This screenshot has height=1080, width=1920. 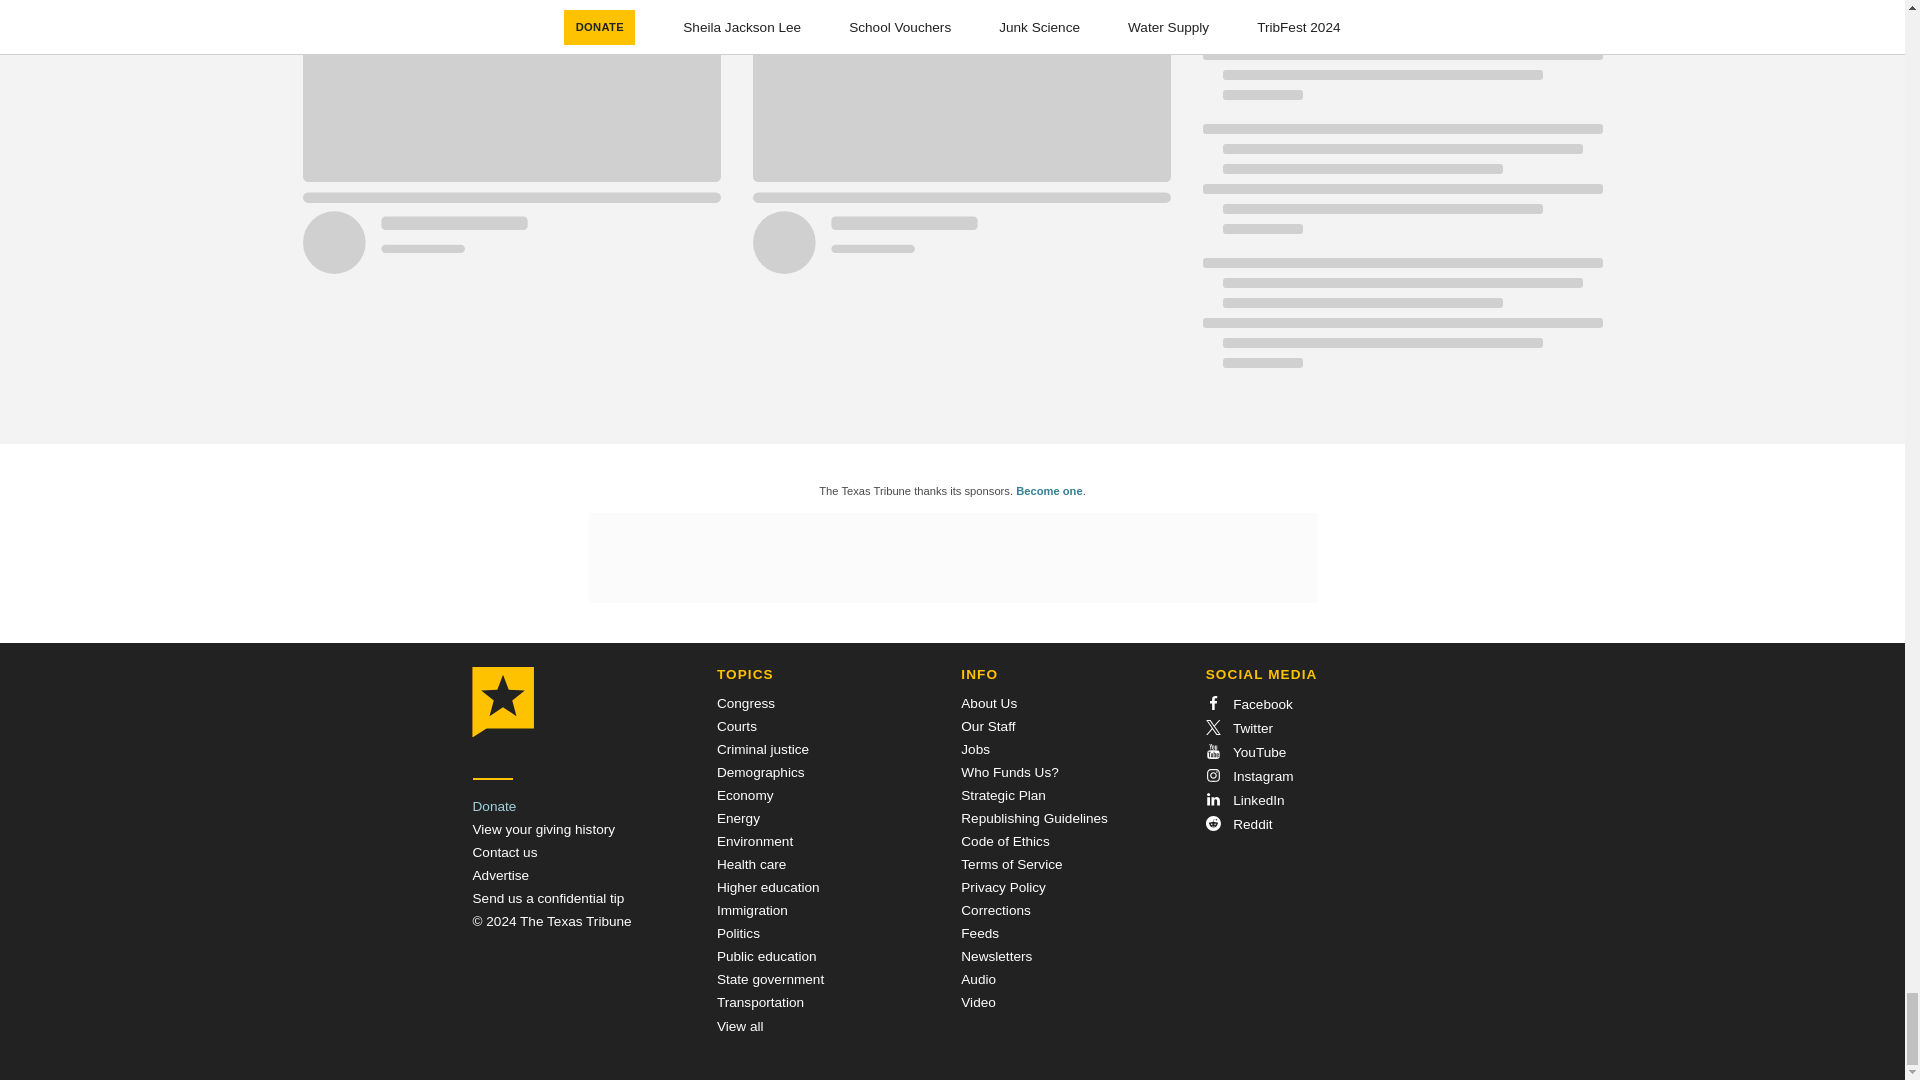 I want to click on Video, so click(x=978, y=1002).